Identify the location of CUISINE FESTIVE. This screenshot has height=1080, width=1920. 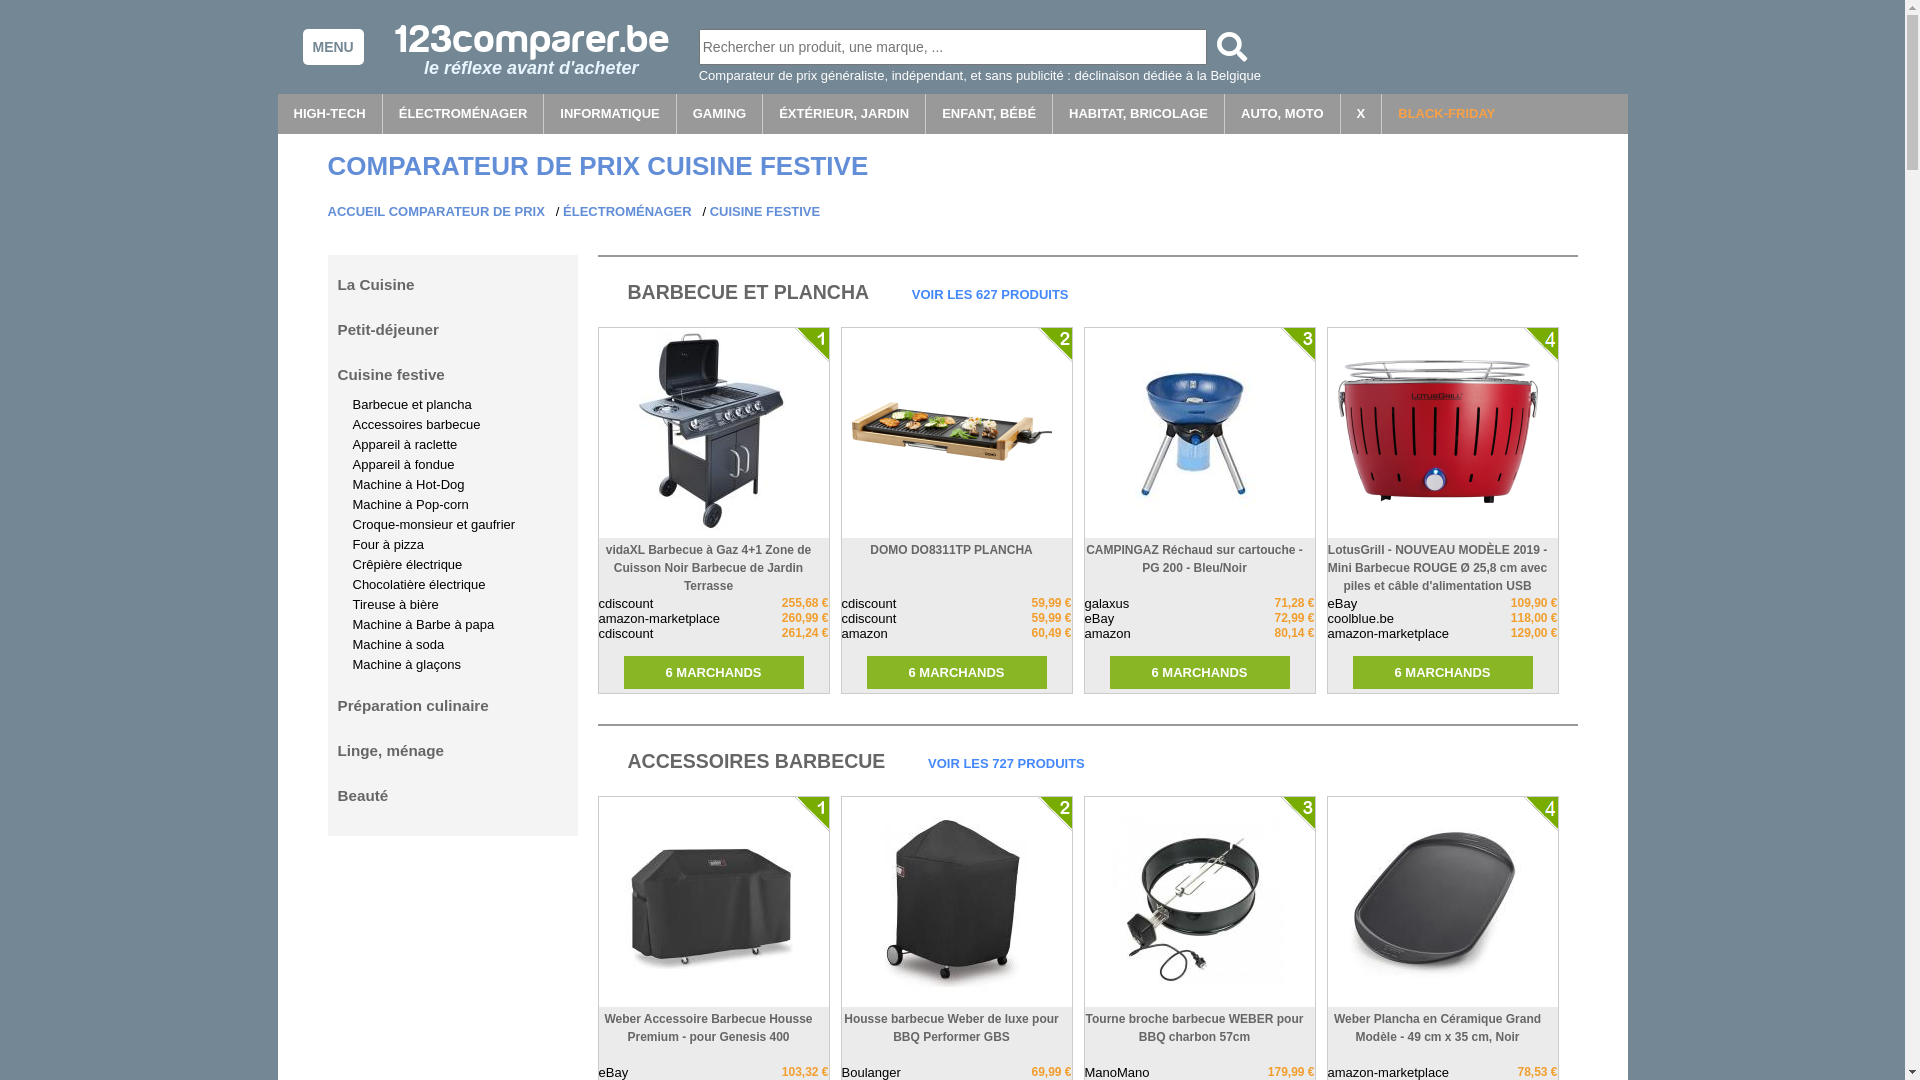
(766, 212).